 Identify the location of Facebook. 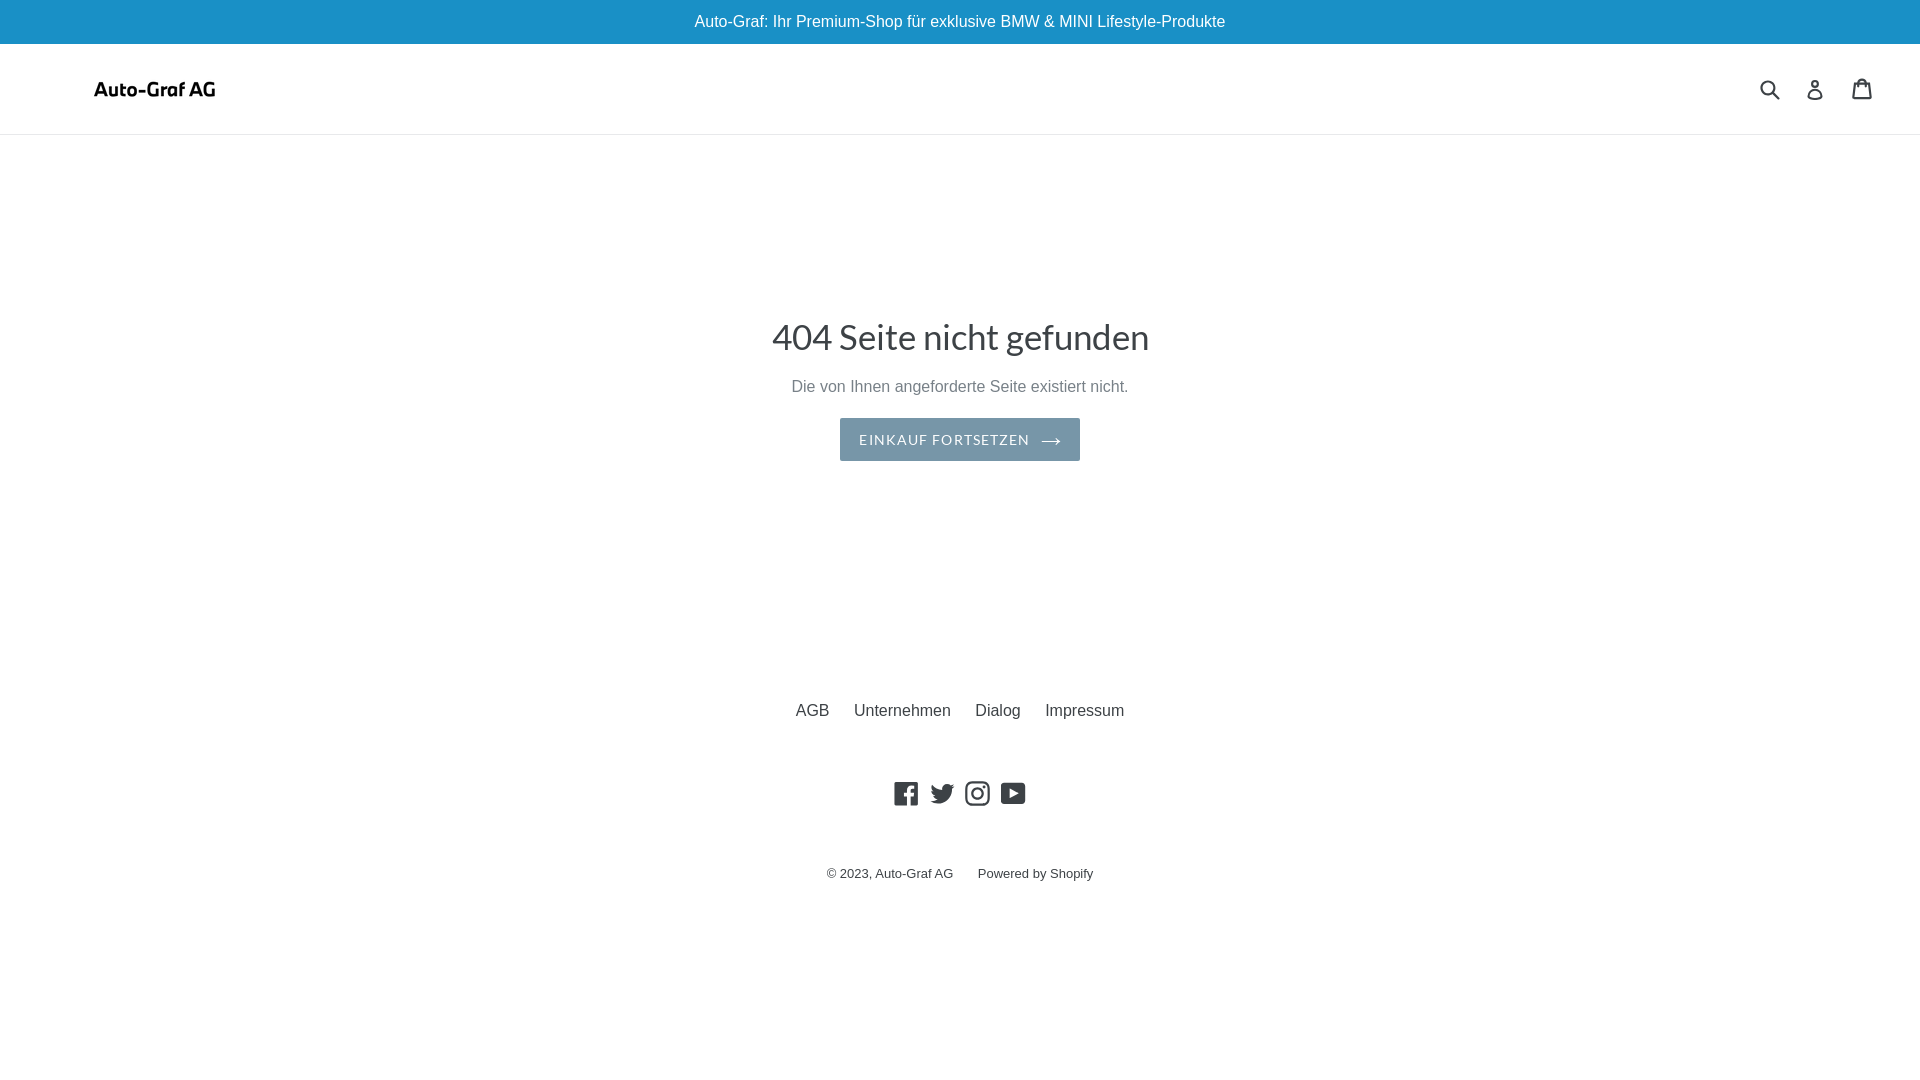
(906, 794).